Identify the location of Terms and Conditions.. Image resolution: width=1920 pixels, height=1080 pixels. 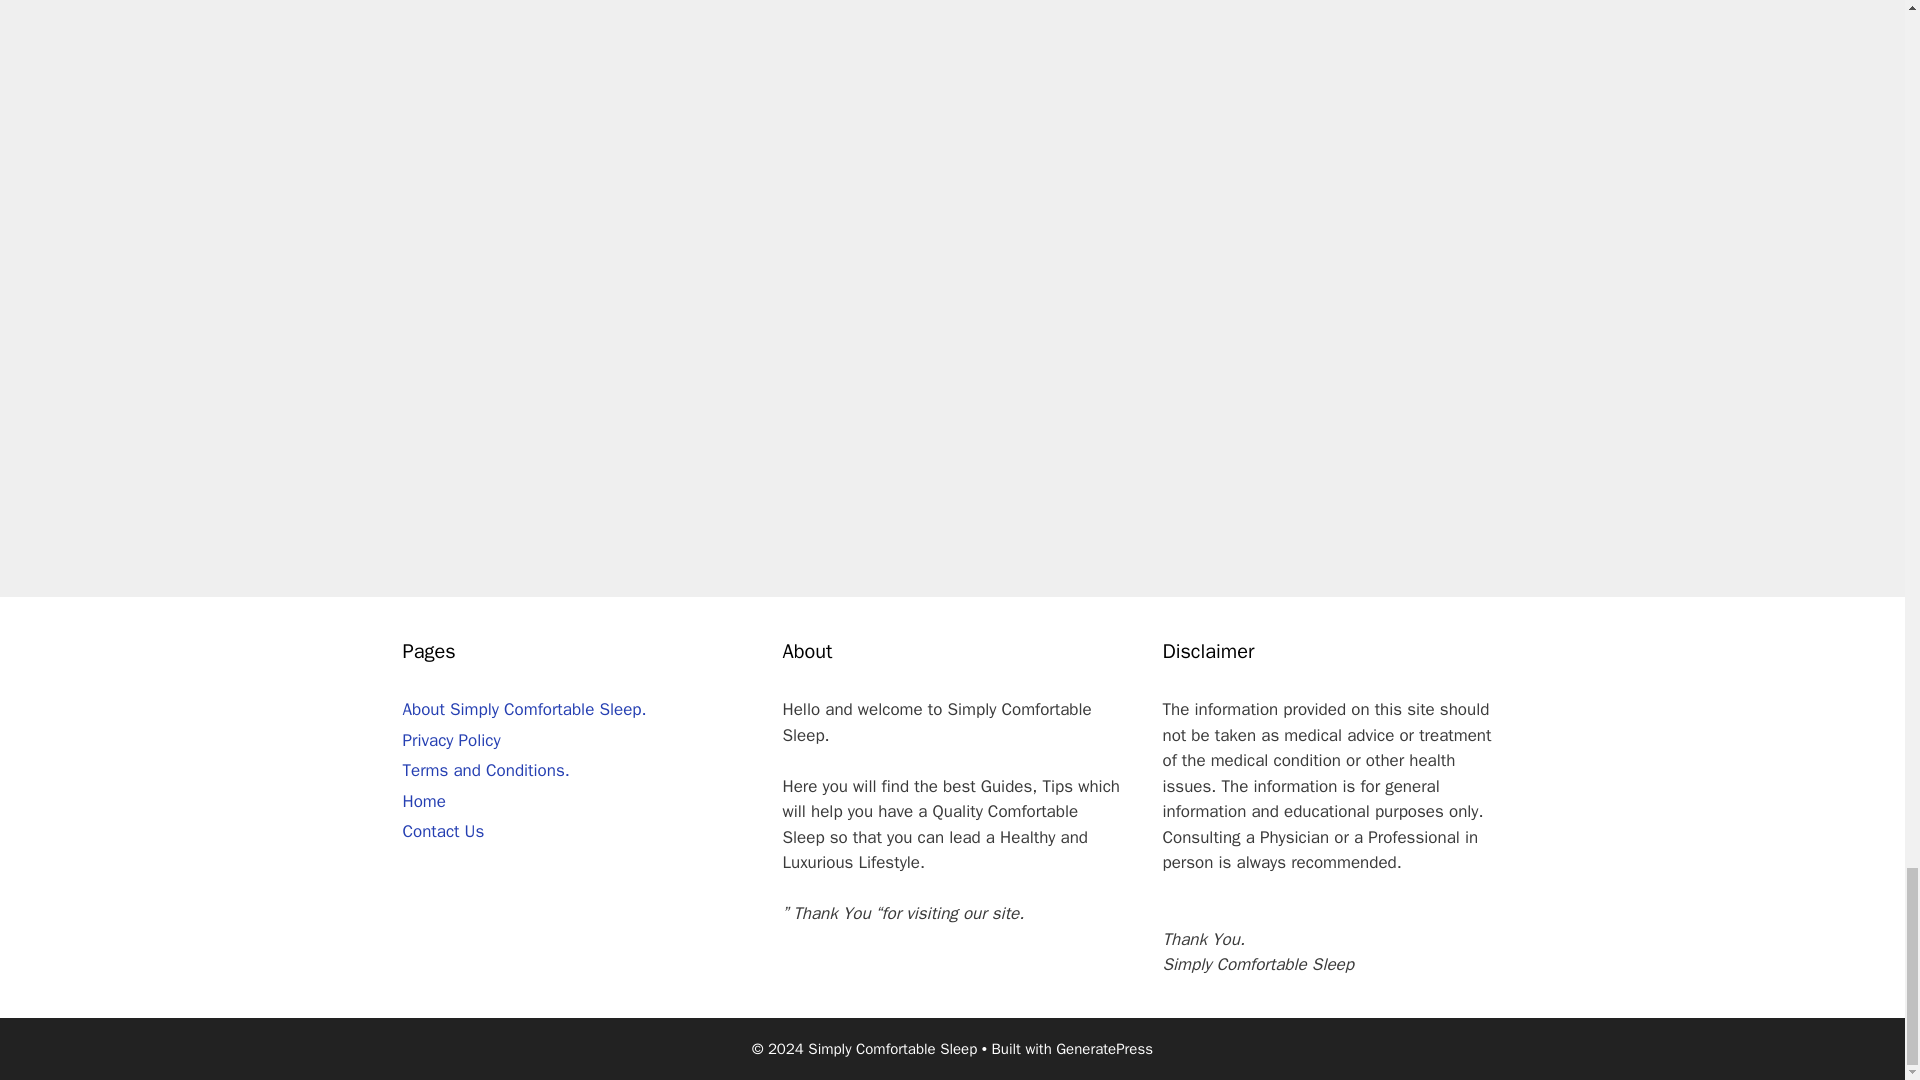
(484, 770).